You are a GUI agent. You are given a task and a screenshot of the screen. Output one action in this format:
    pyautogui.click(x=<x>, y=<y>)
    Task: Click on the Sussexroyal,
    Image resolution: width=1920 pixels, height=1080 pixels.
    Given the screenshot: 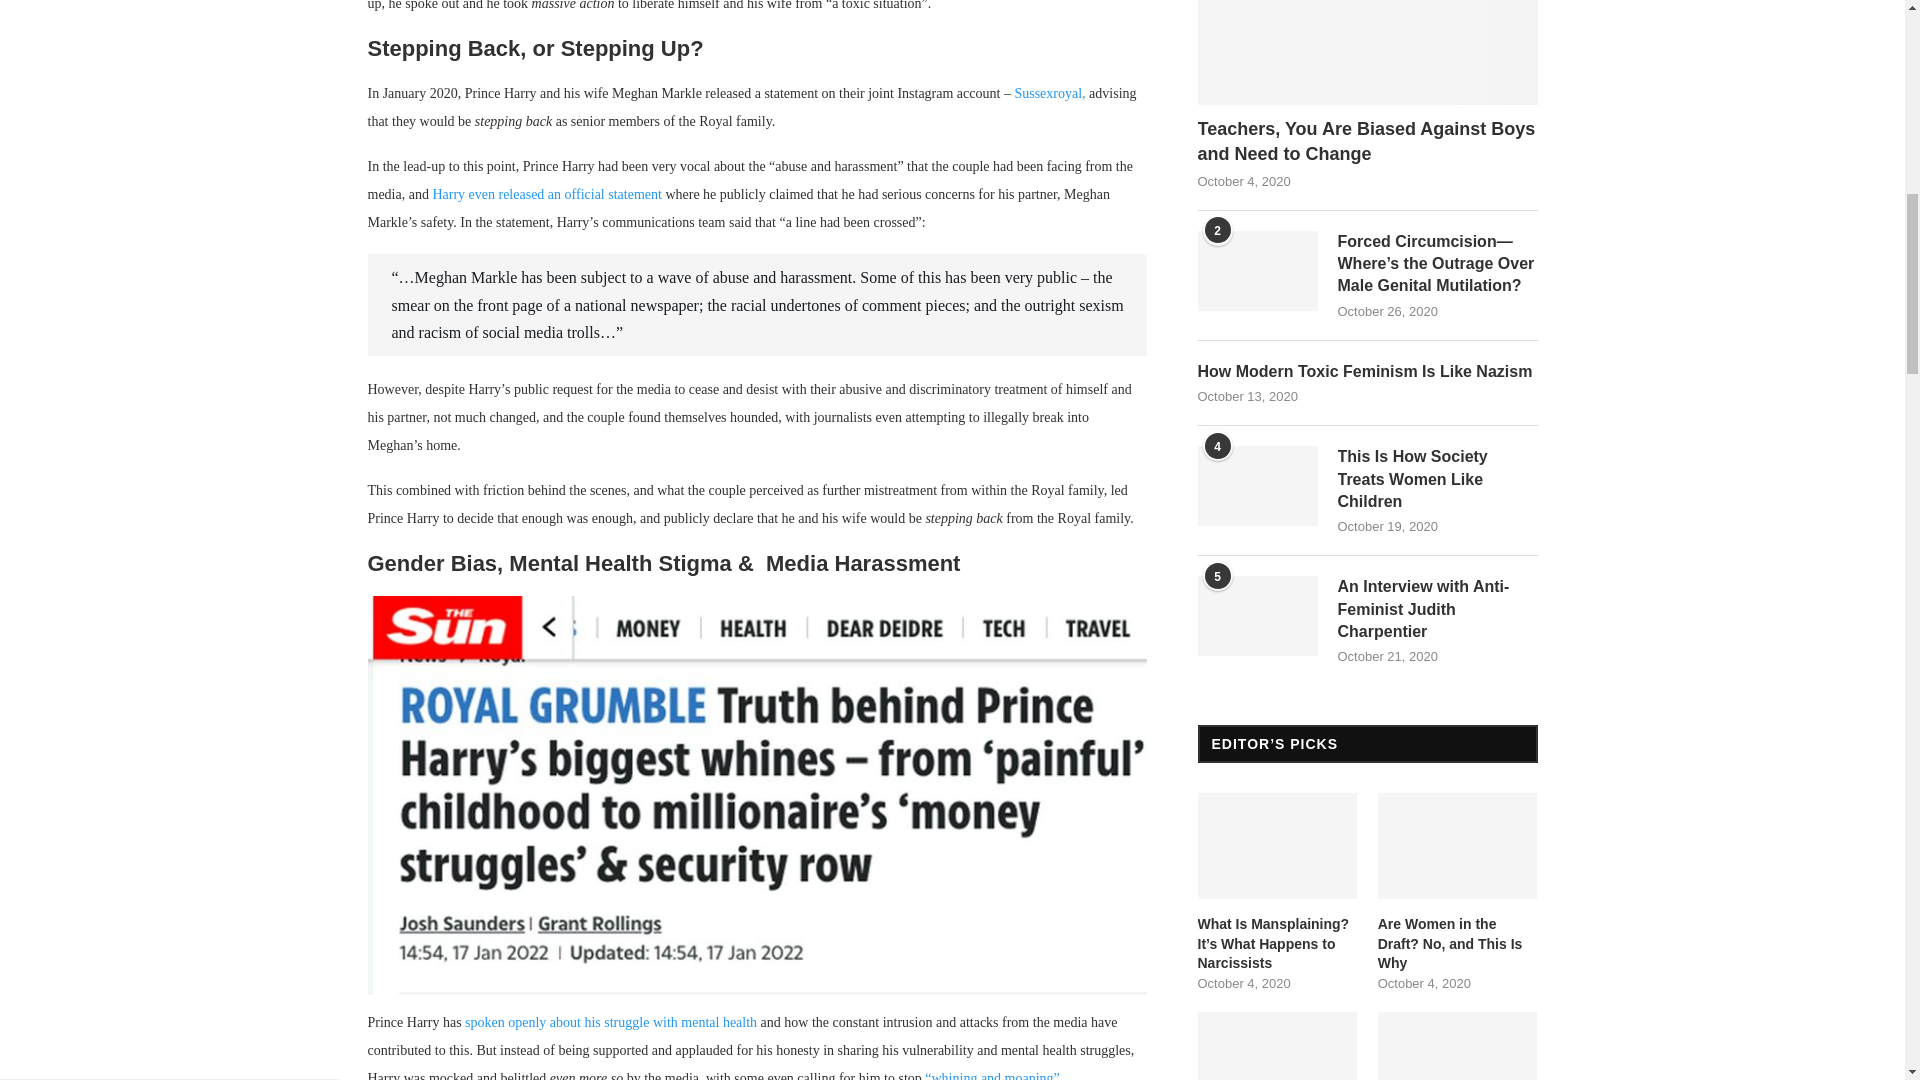 What is the action you would take?
    pyautogui.click(x=1048, y=94)
    